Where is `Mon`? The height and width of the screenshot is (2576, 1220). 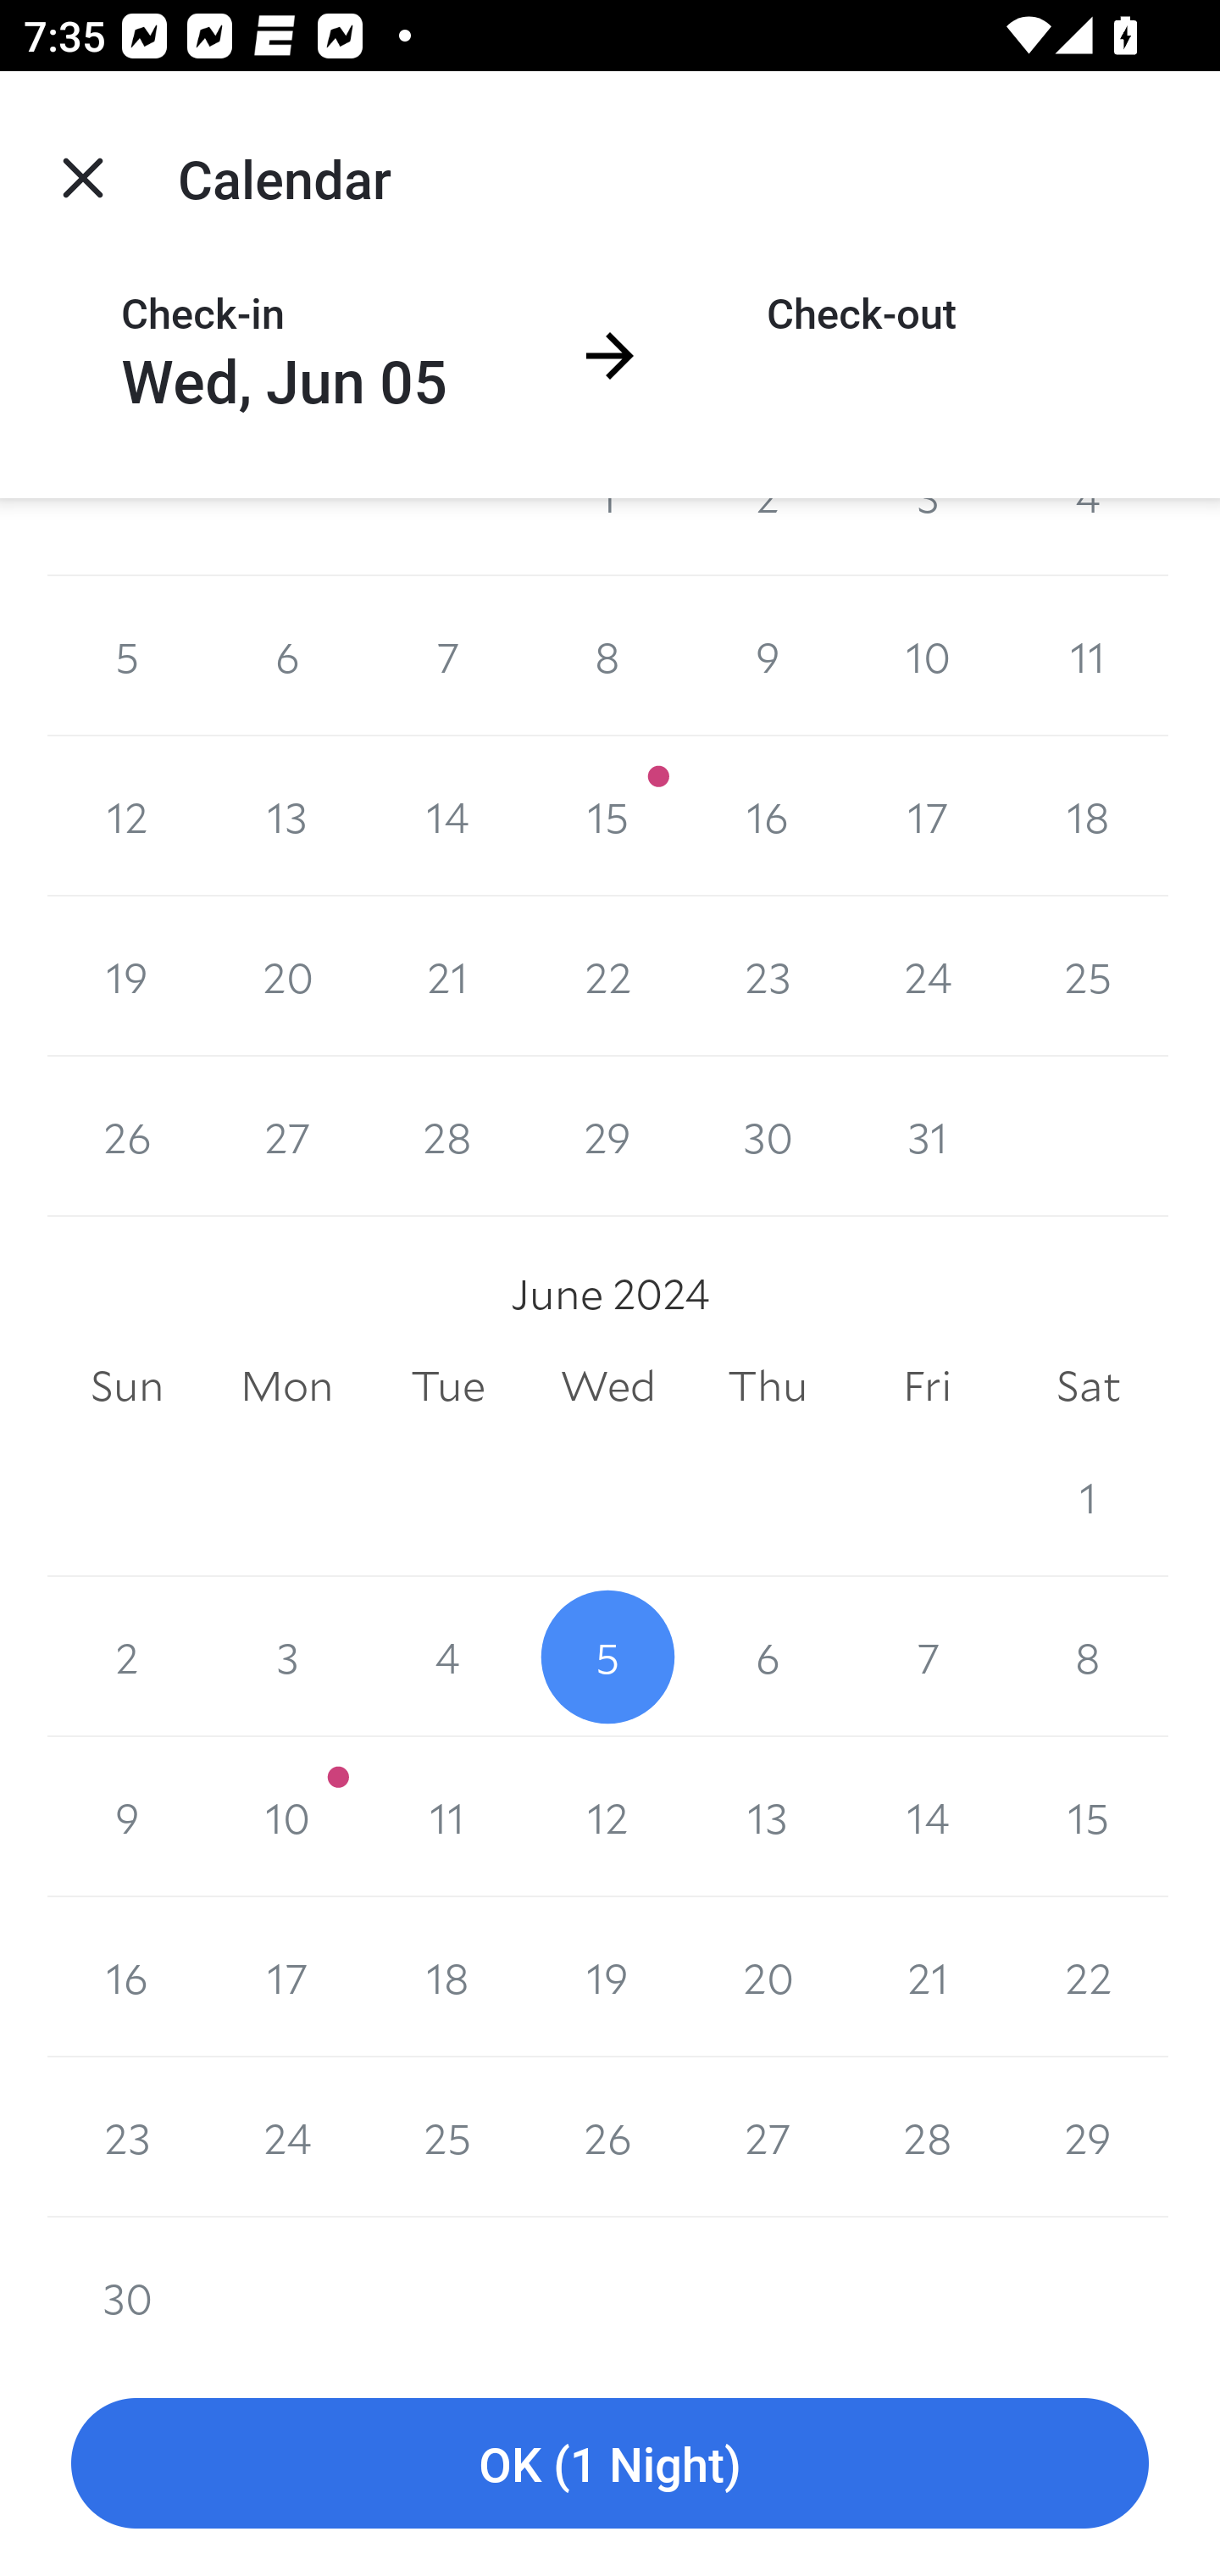 Mon is located at coordinates (286, 1386).